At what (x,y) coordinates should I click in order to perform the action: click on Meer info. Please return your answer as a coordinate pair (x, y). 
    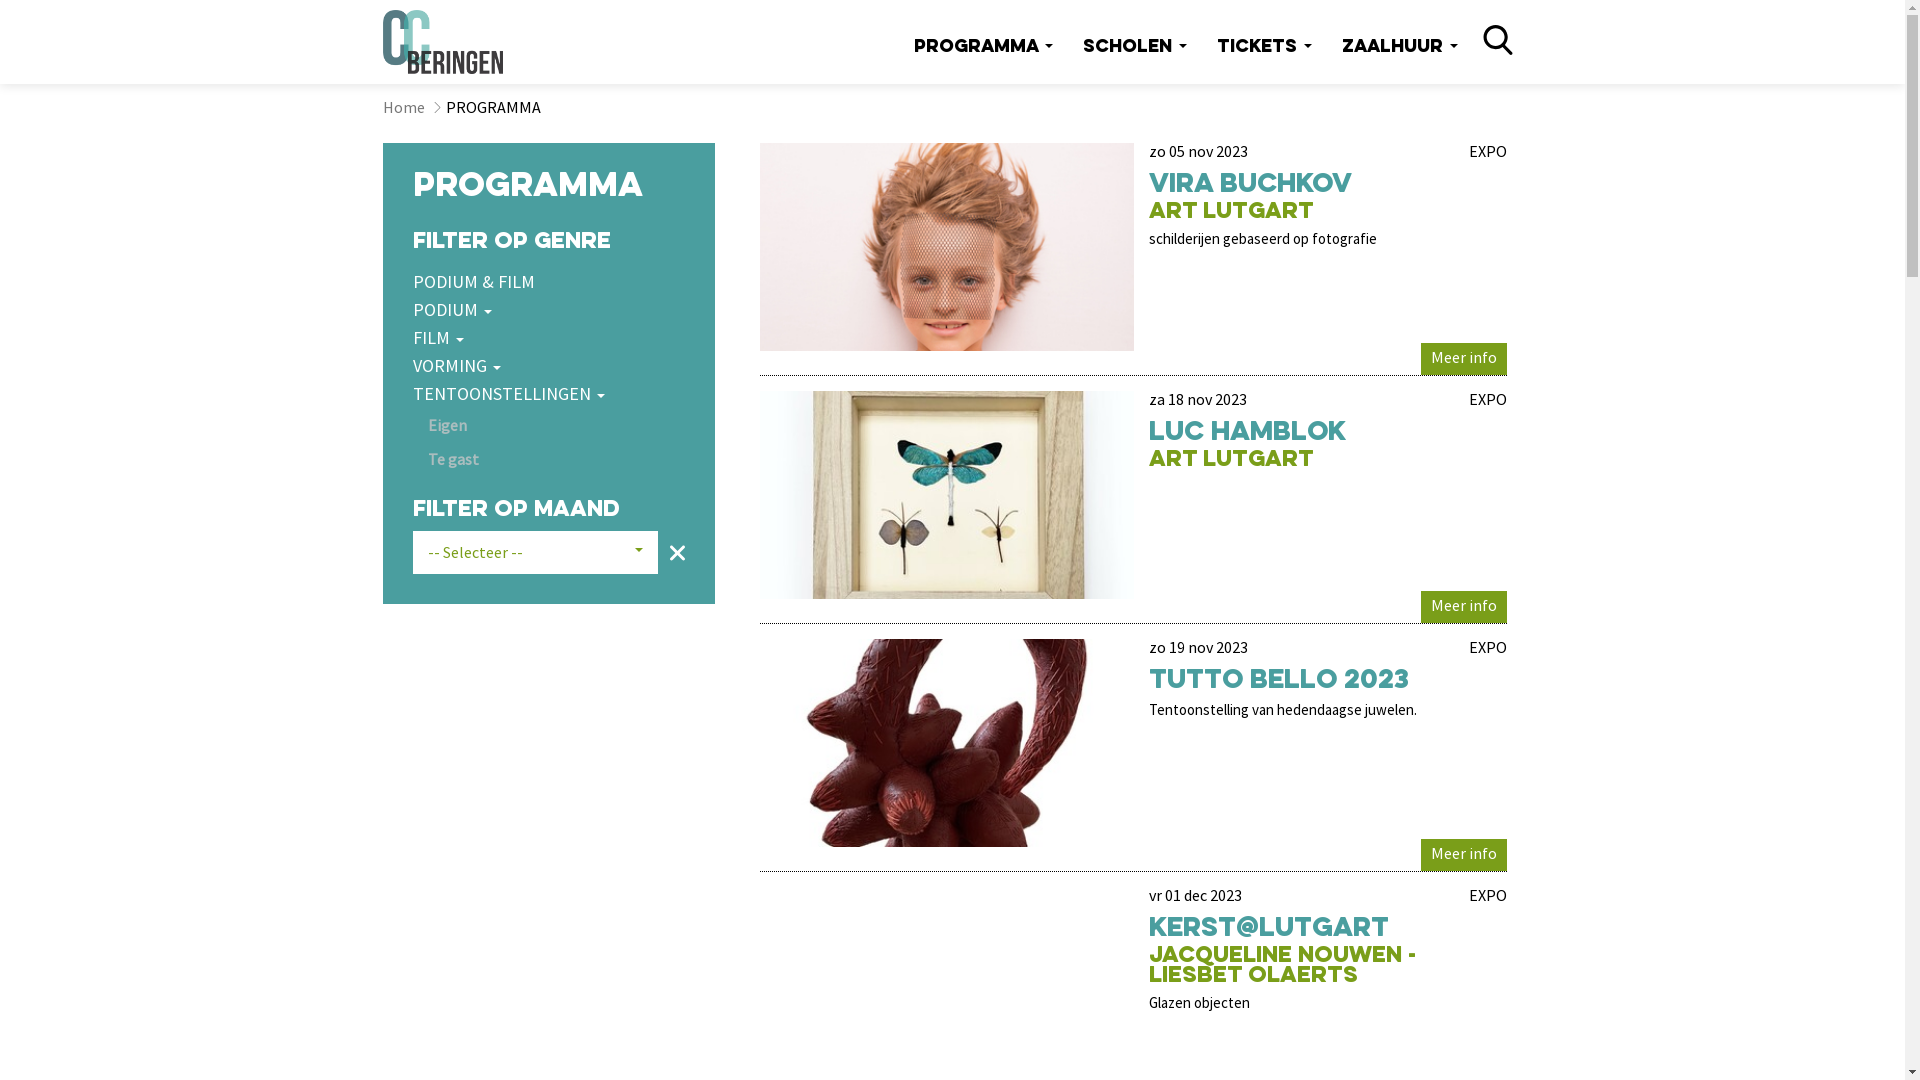
    Looking at the image, I should click on (1464, 359).